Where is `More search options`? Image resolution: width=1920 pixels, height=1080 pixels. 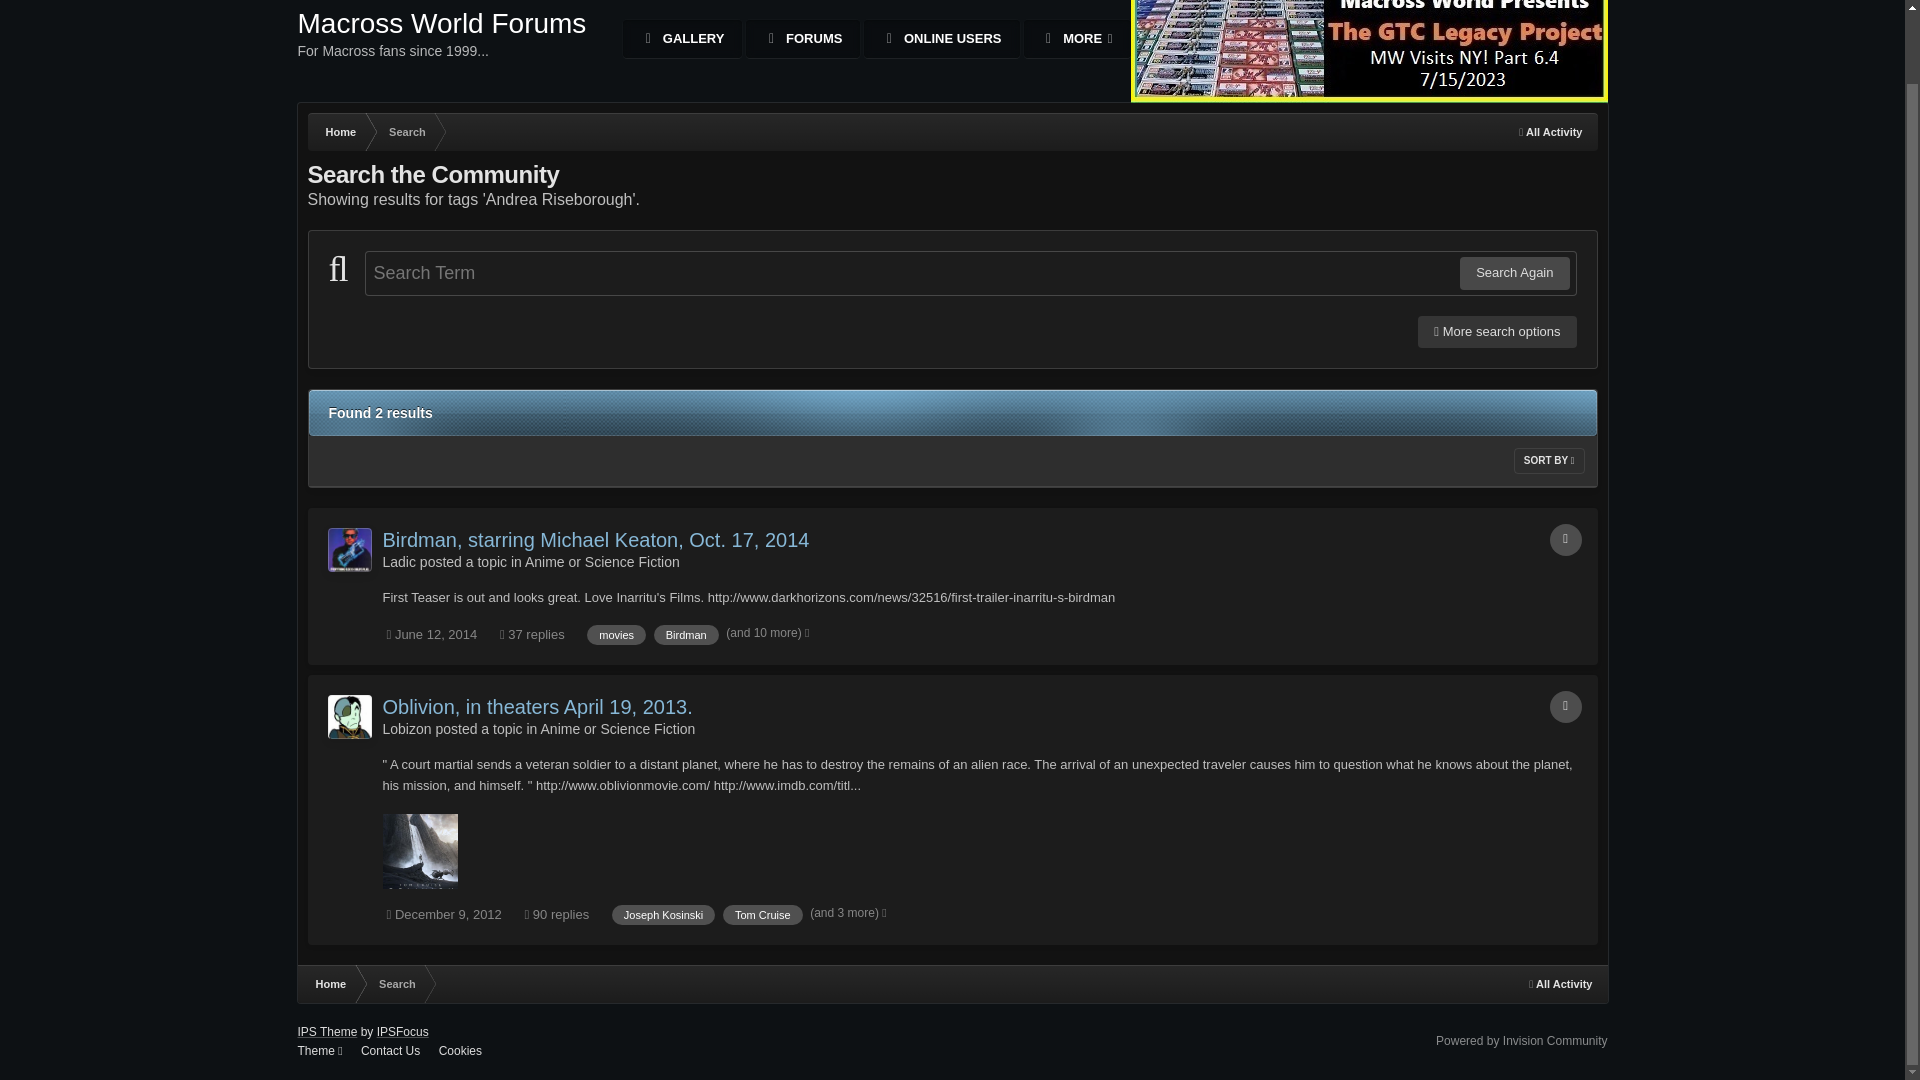 More search options is located at coordinates (398, 562).